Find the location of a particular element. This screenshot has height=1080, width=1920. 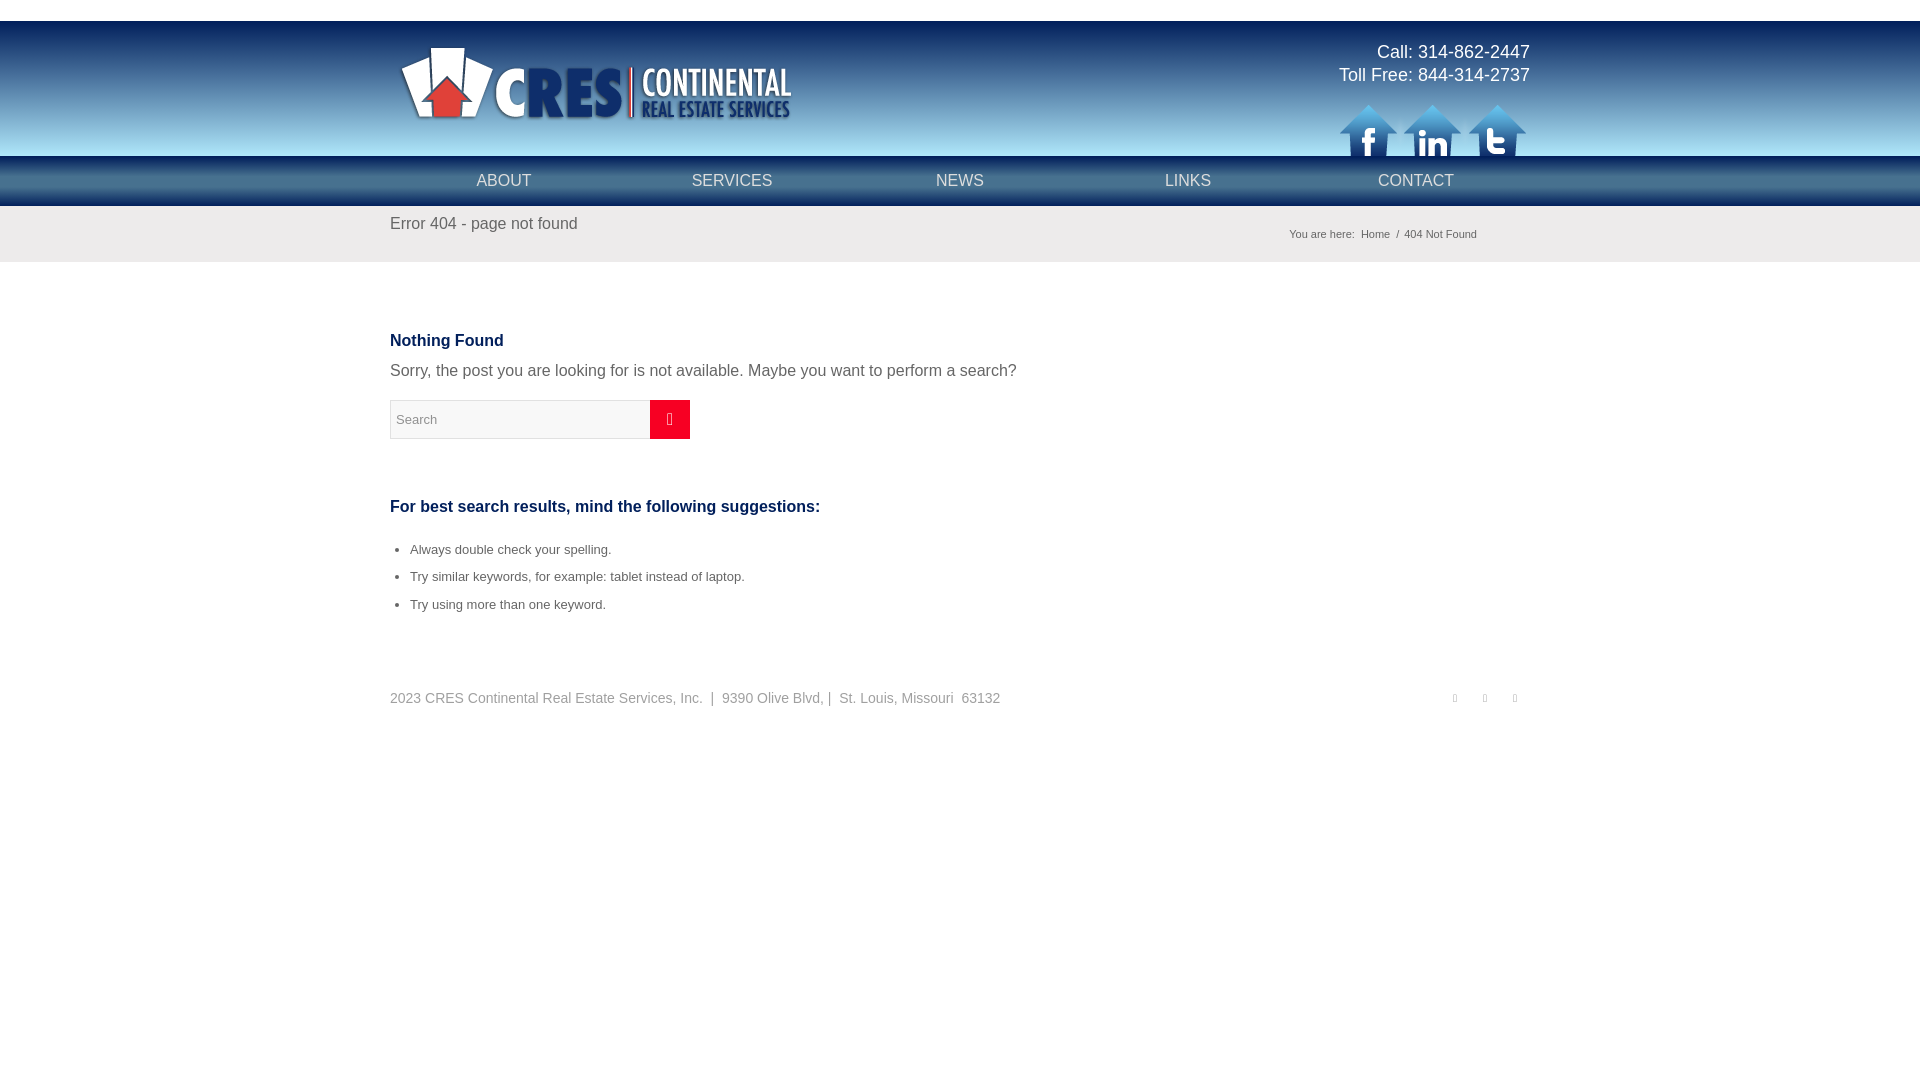

Continental Real Estate Services is located at coordinates (1375, 234).